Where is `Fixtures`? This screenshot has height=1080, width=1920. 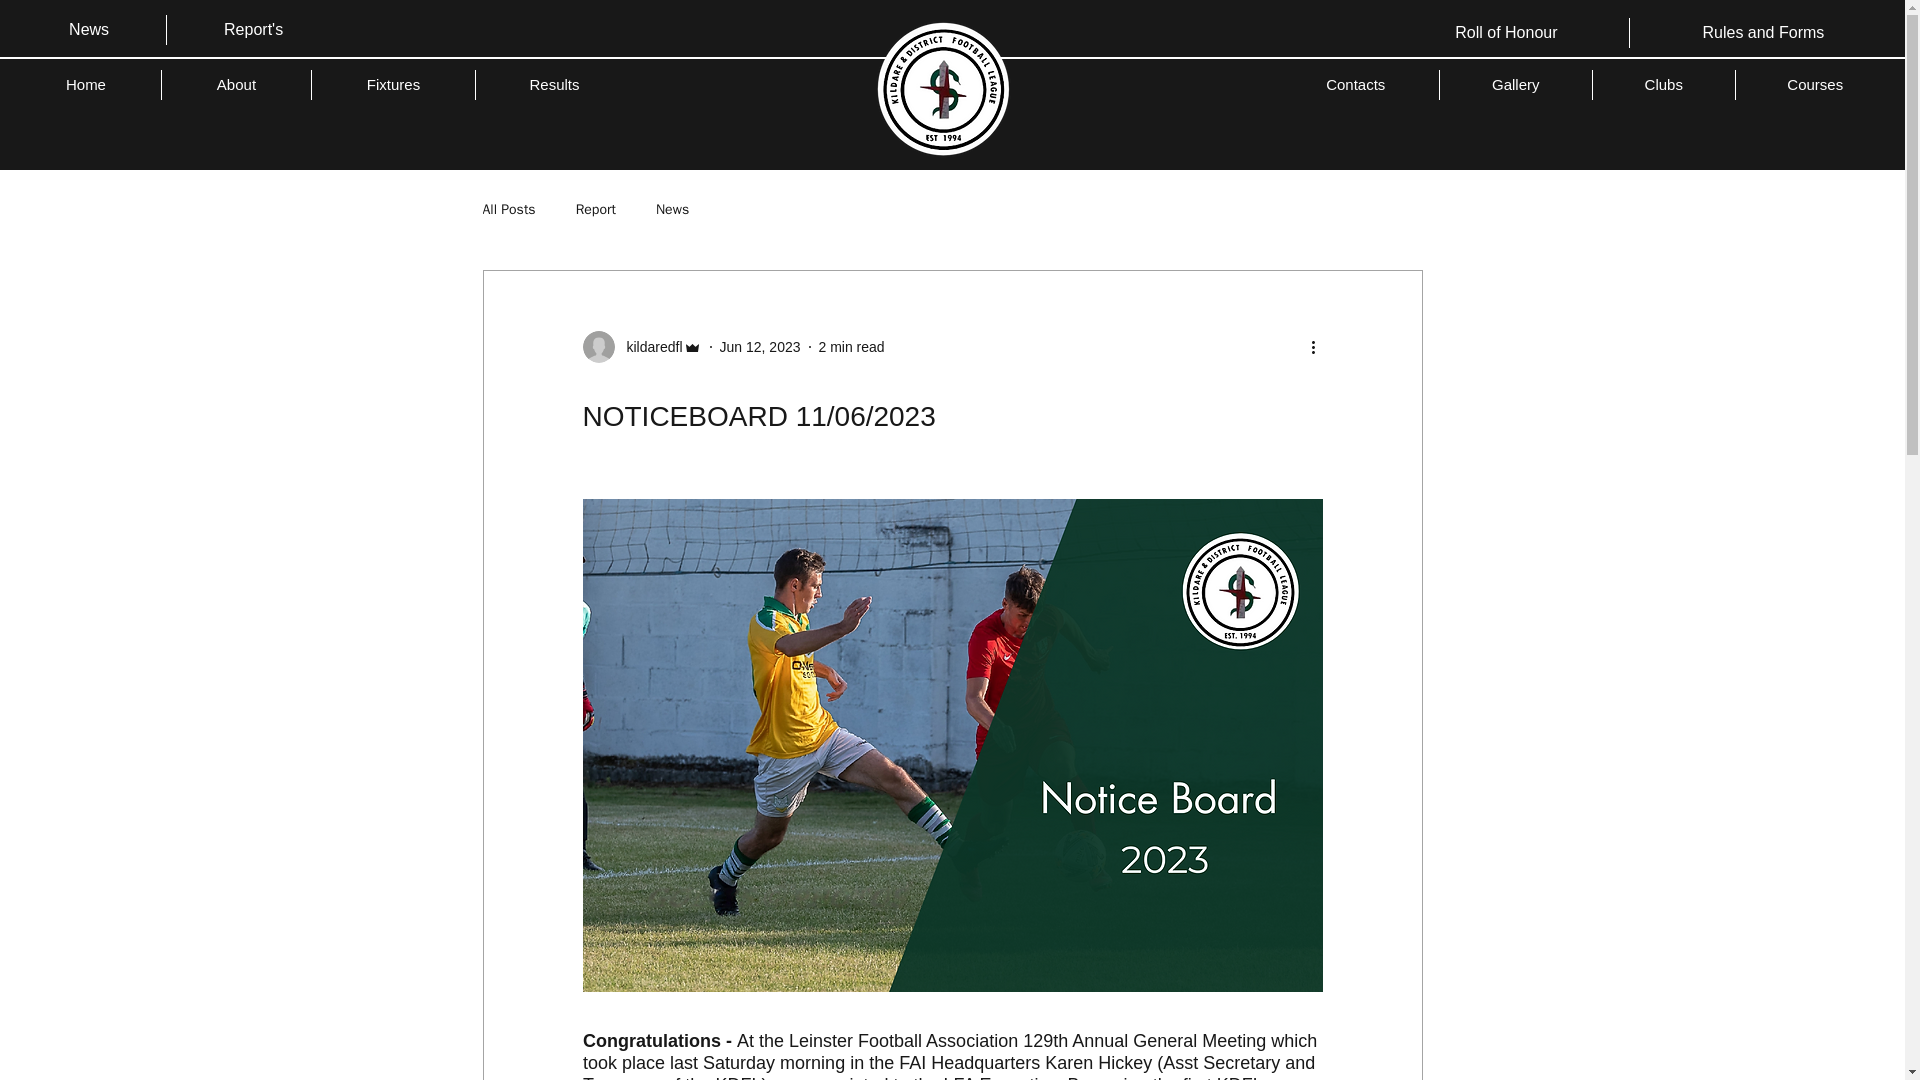 Fixtures is located at coordinates (392, 85).